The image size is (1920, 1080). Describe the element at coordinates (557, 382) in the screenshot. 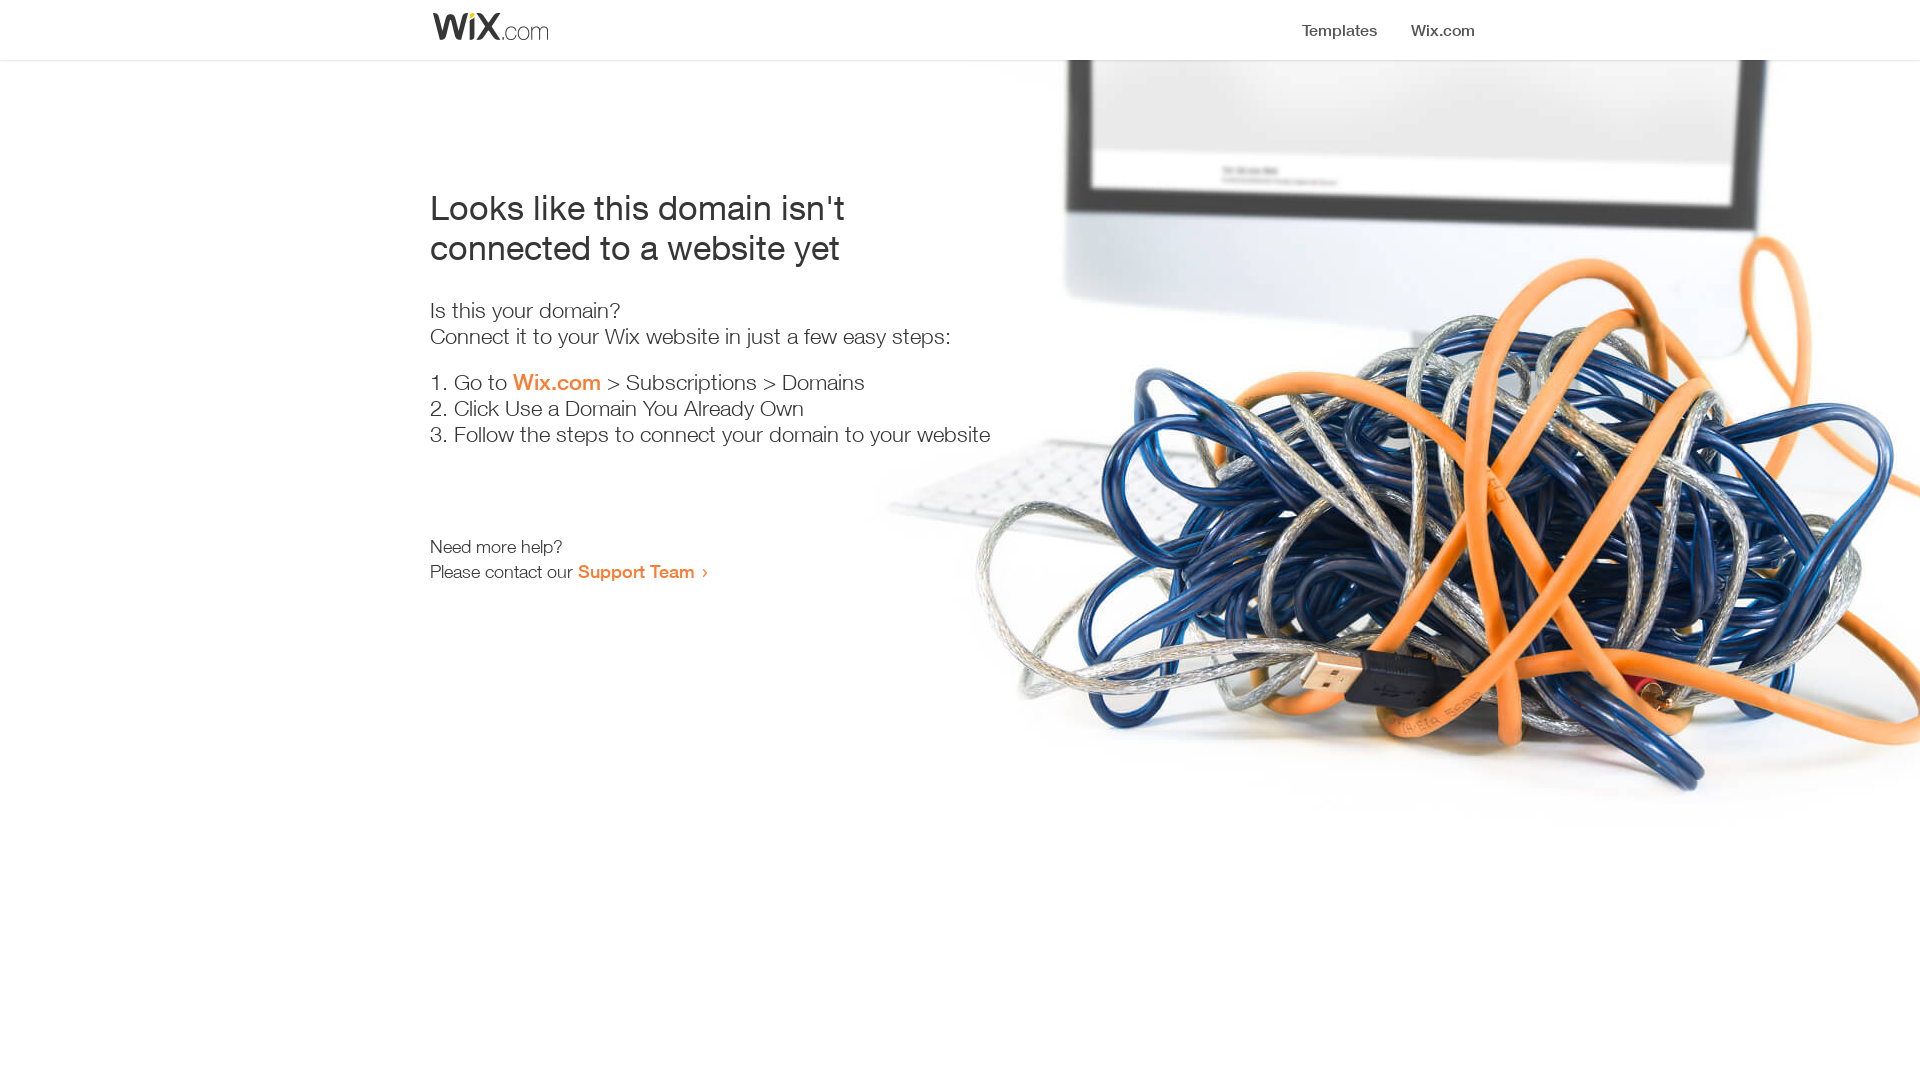

I see `Wix.com` at that location.